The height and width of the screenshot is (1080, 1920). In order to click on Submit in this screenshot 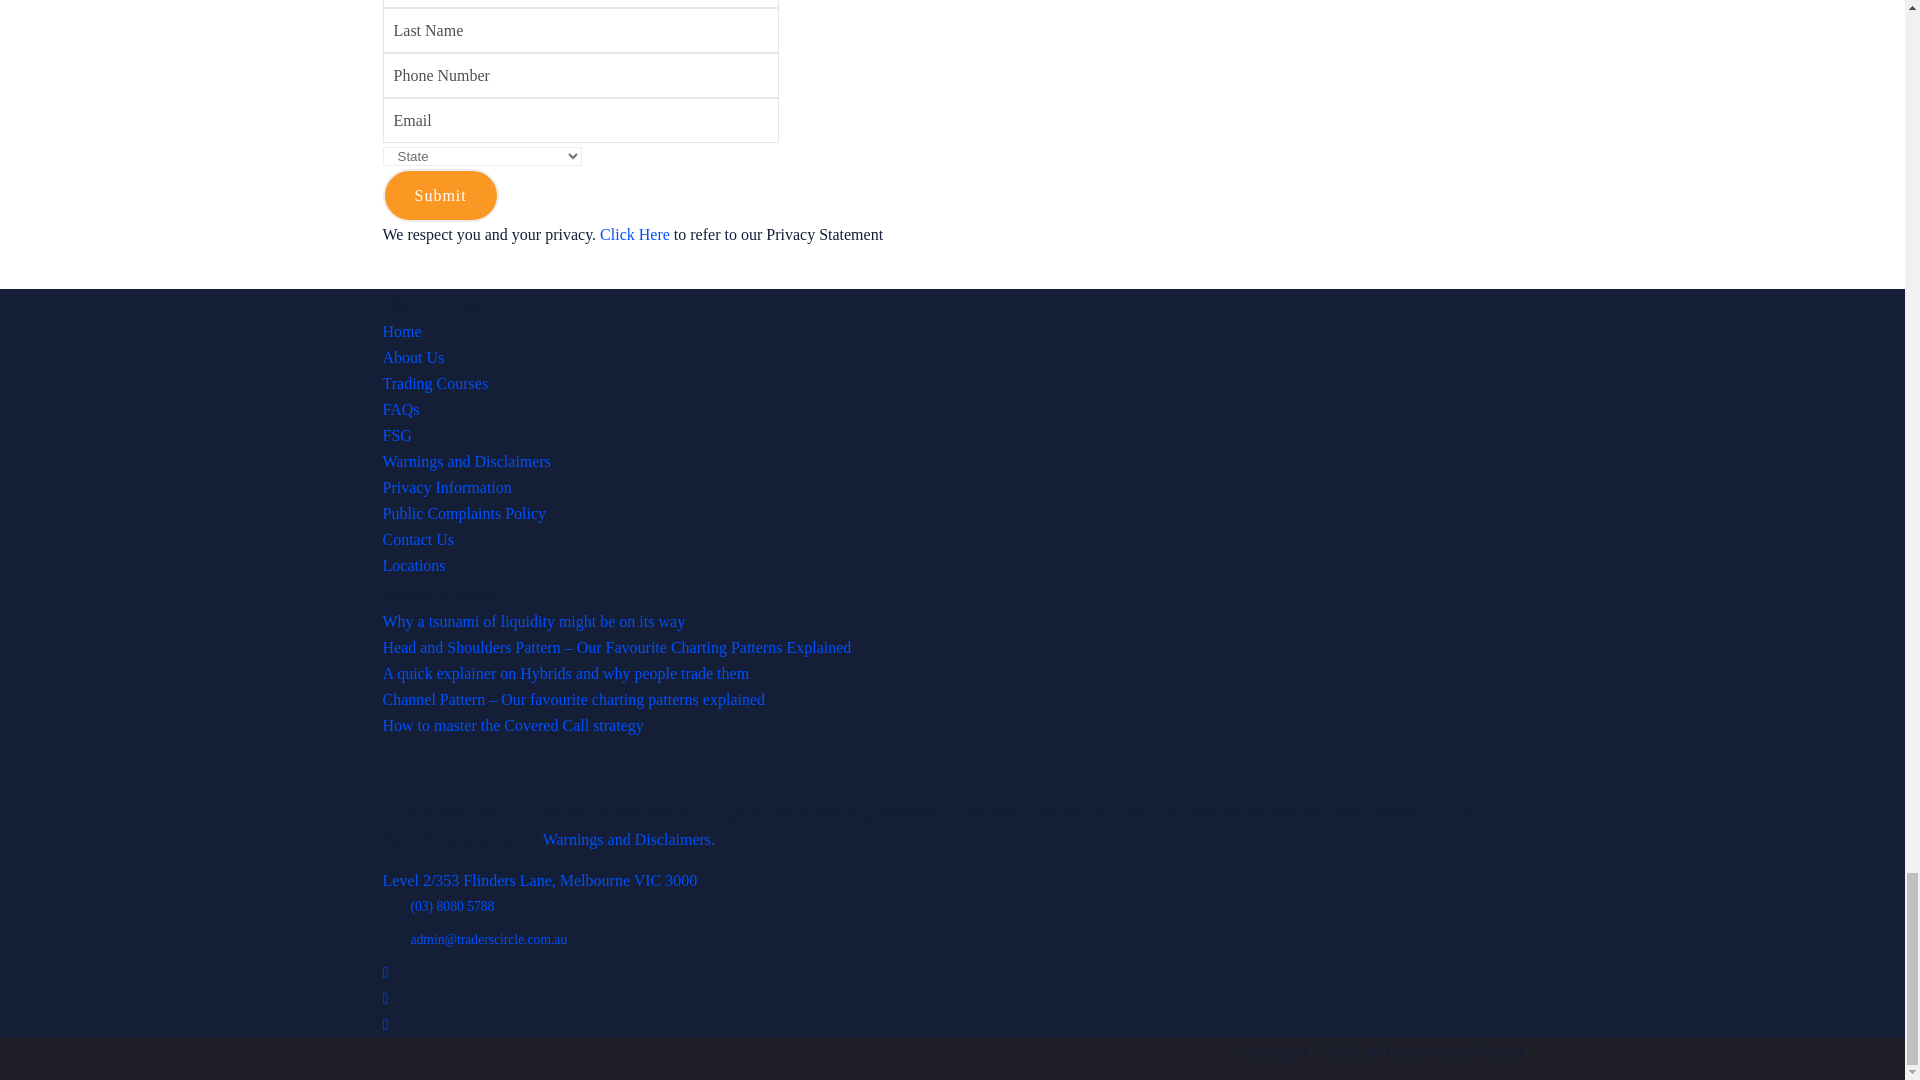, I will do `click(440, 195)`.